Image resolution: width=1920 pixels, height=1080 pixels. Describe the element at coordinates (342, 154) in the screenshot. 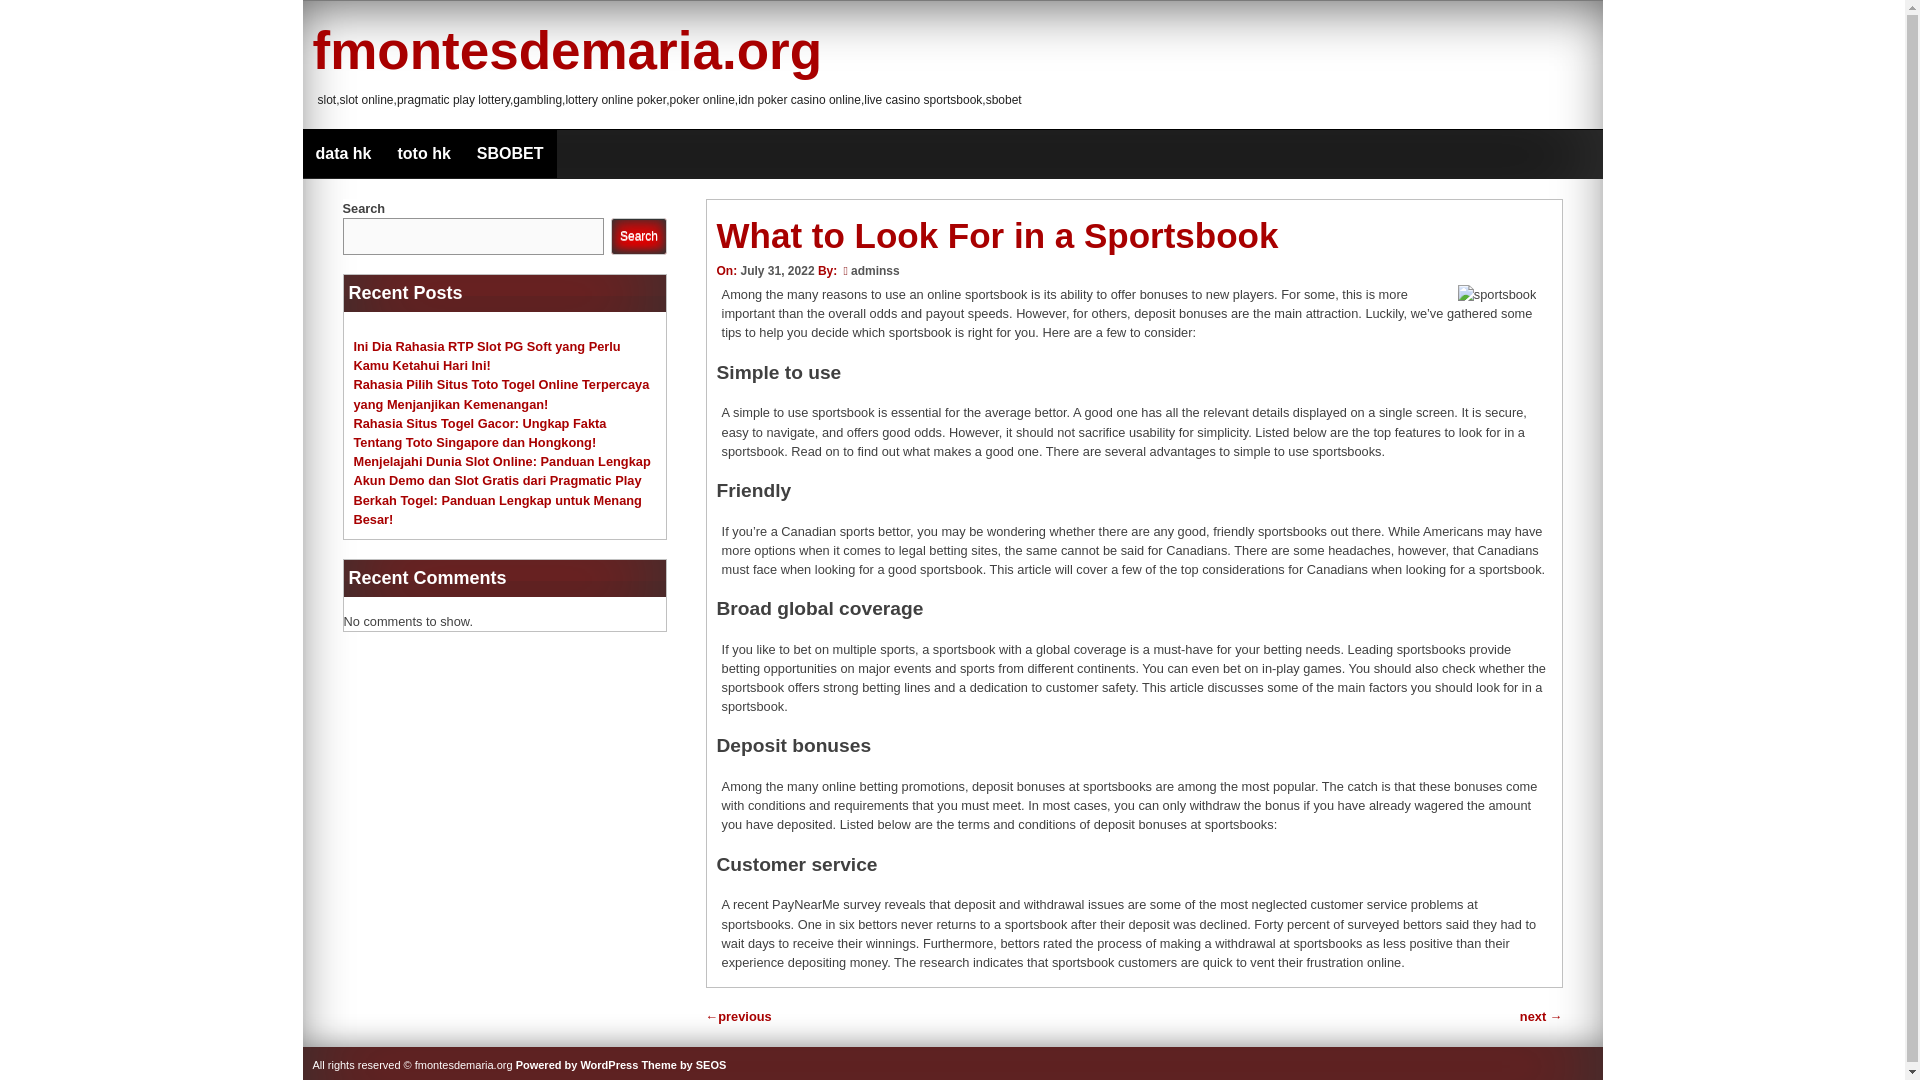

I see `data hk` at that location.